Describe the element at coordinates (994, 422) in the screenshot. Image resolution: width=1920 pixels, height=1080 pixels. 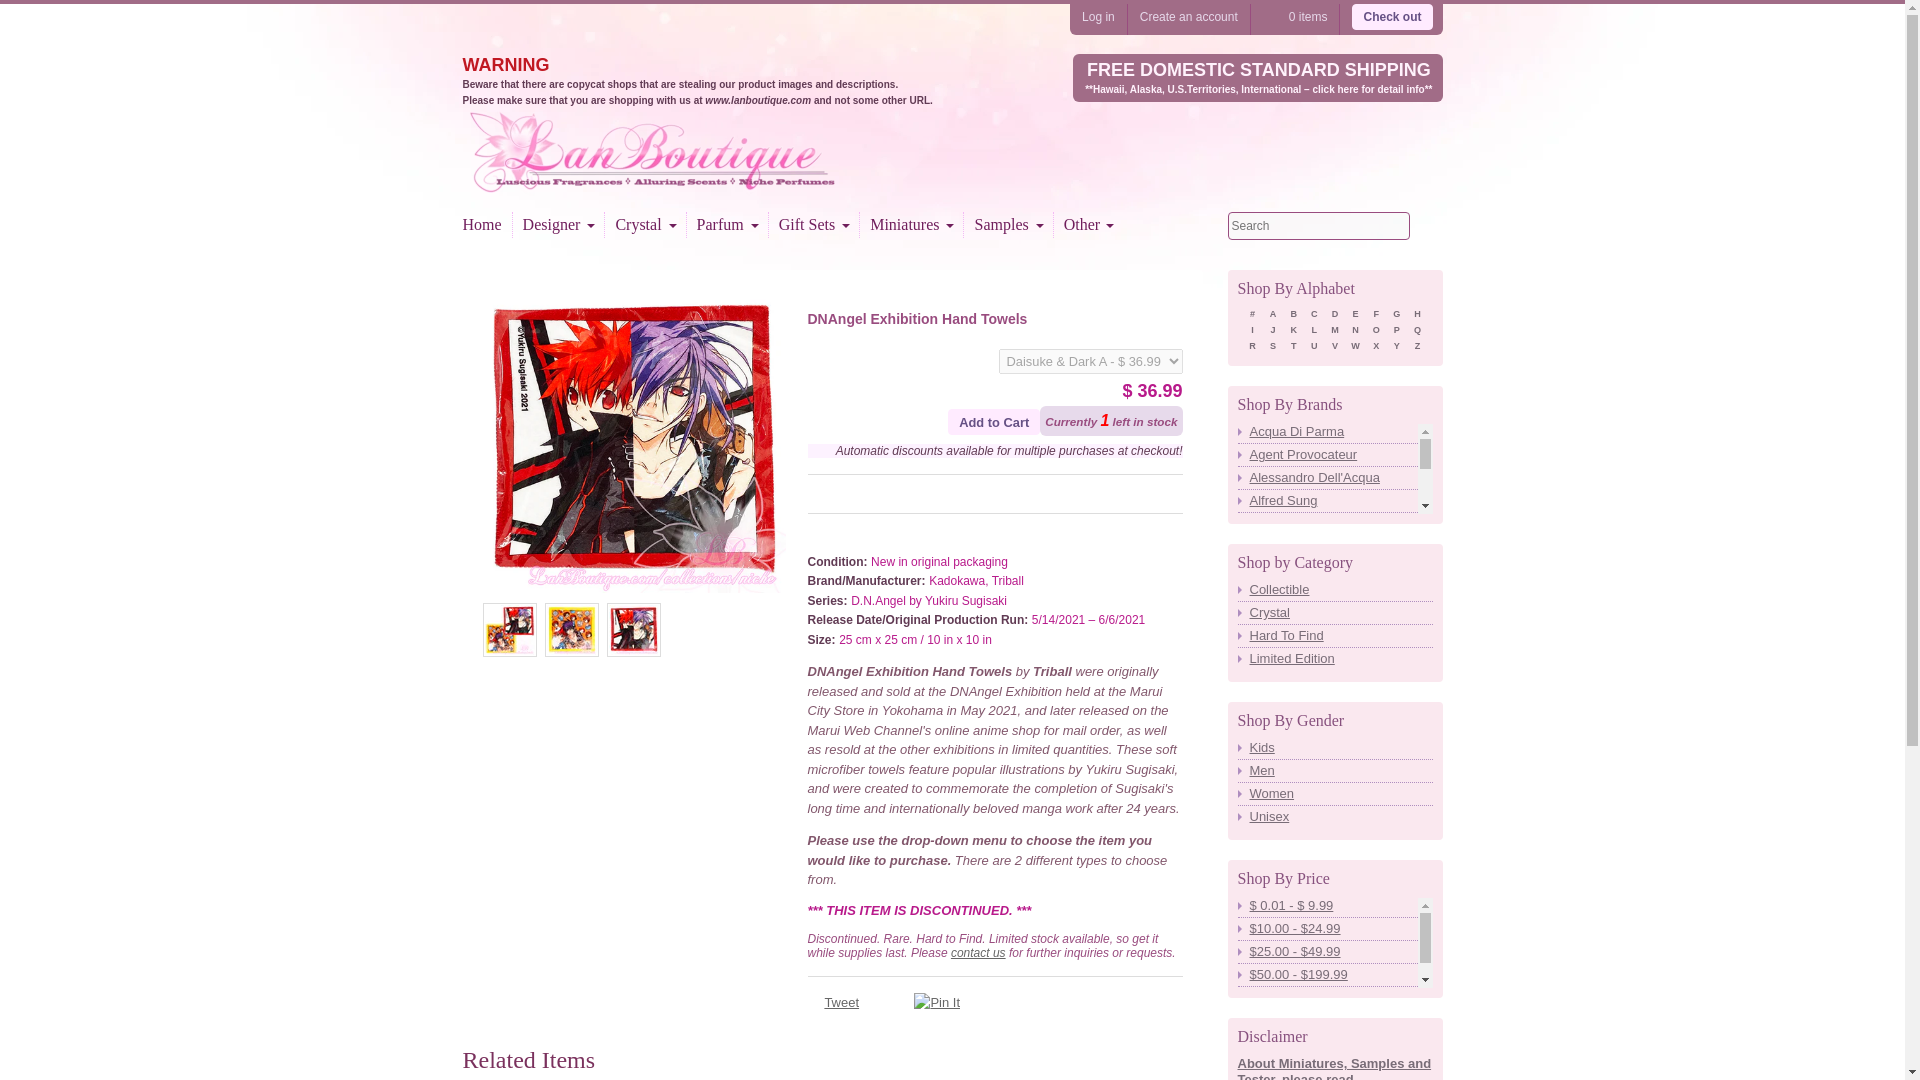
I see `Add to Cart` at that location.